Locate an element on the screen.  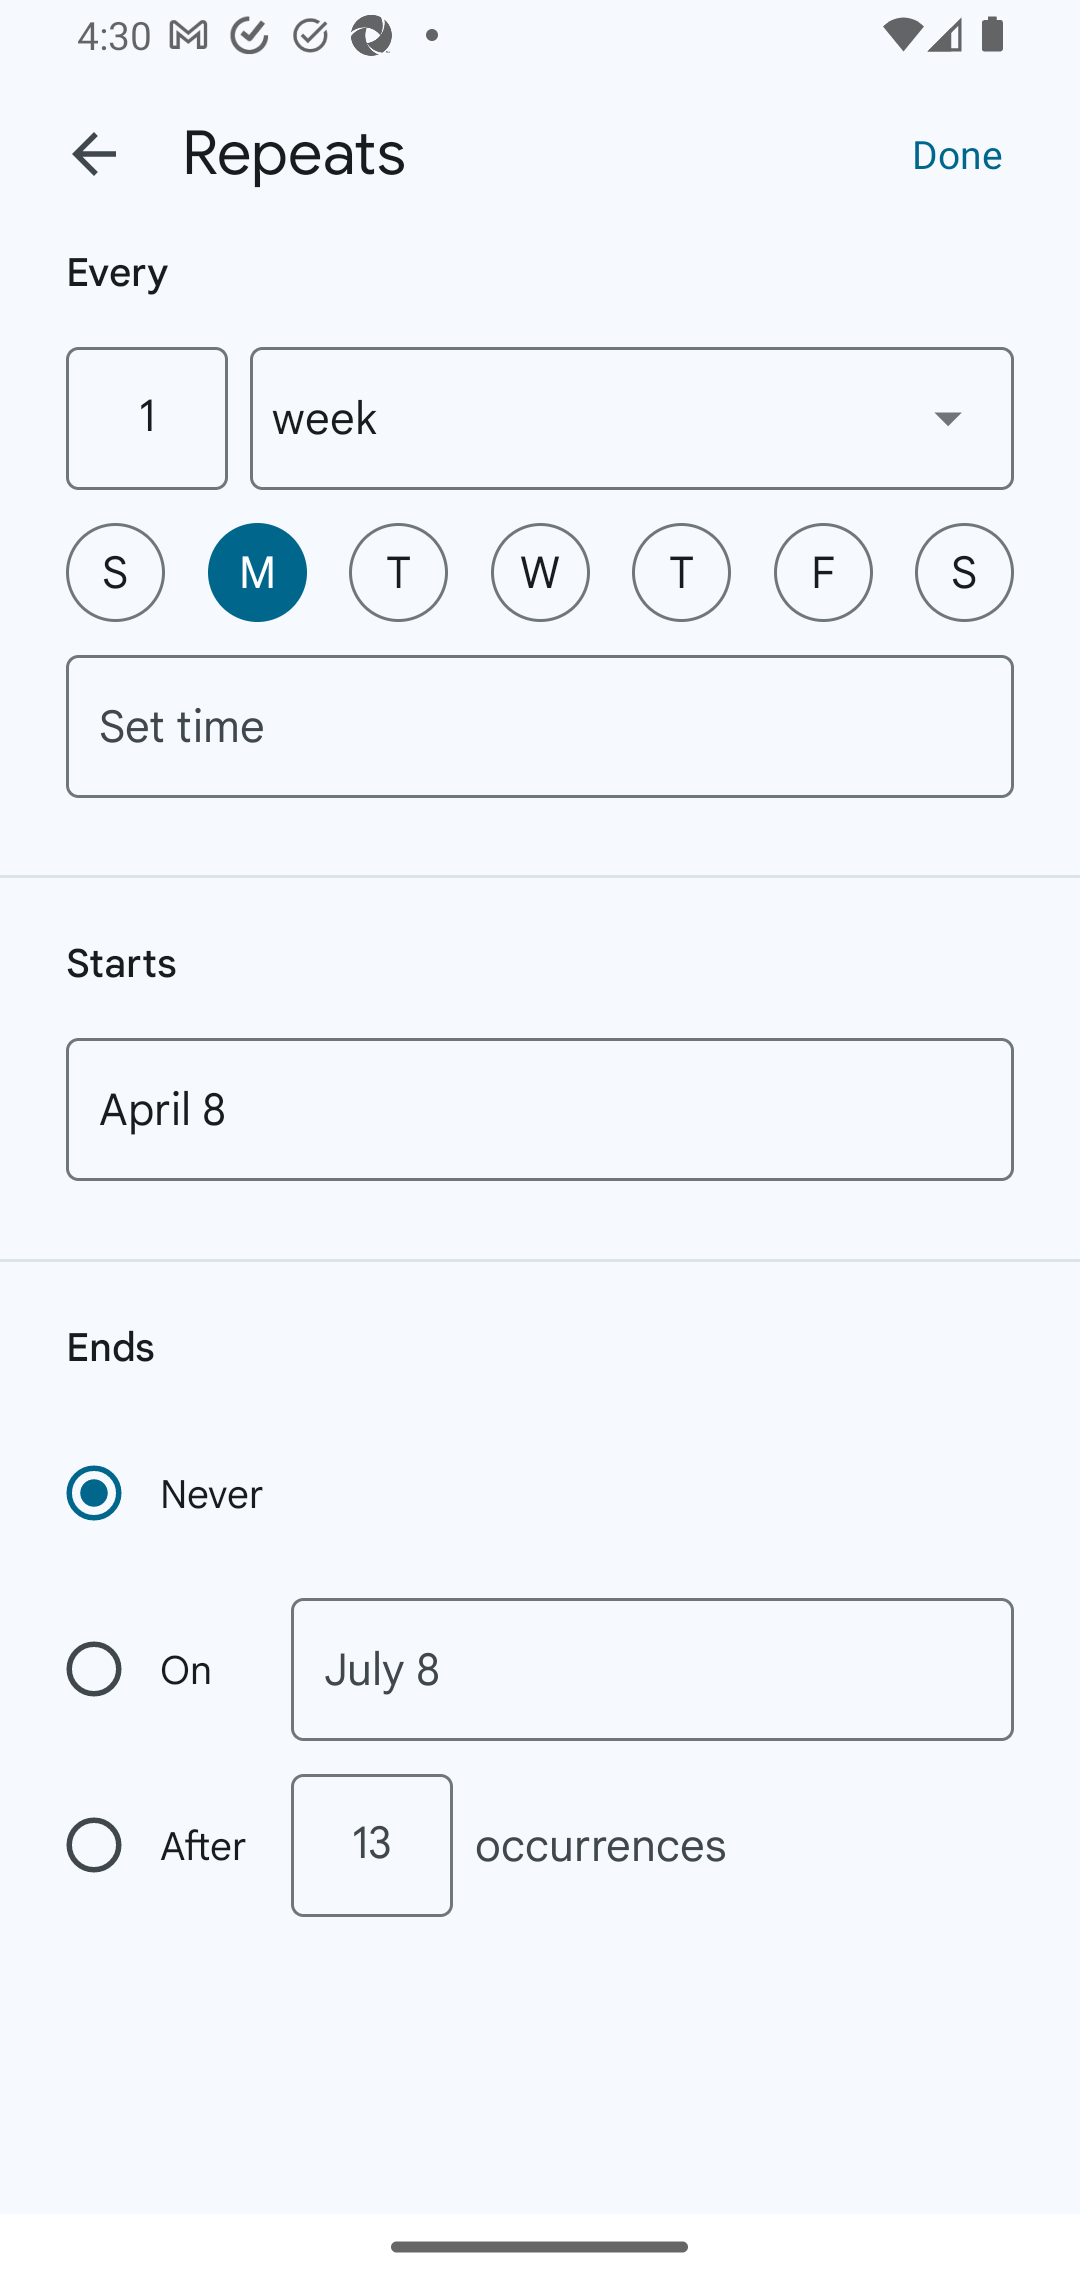
S Sunday is located at coordinates (115, 572).